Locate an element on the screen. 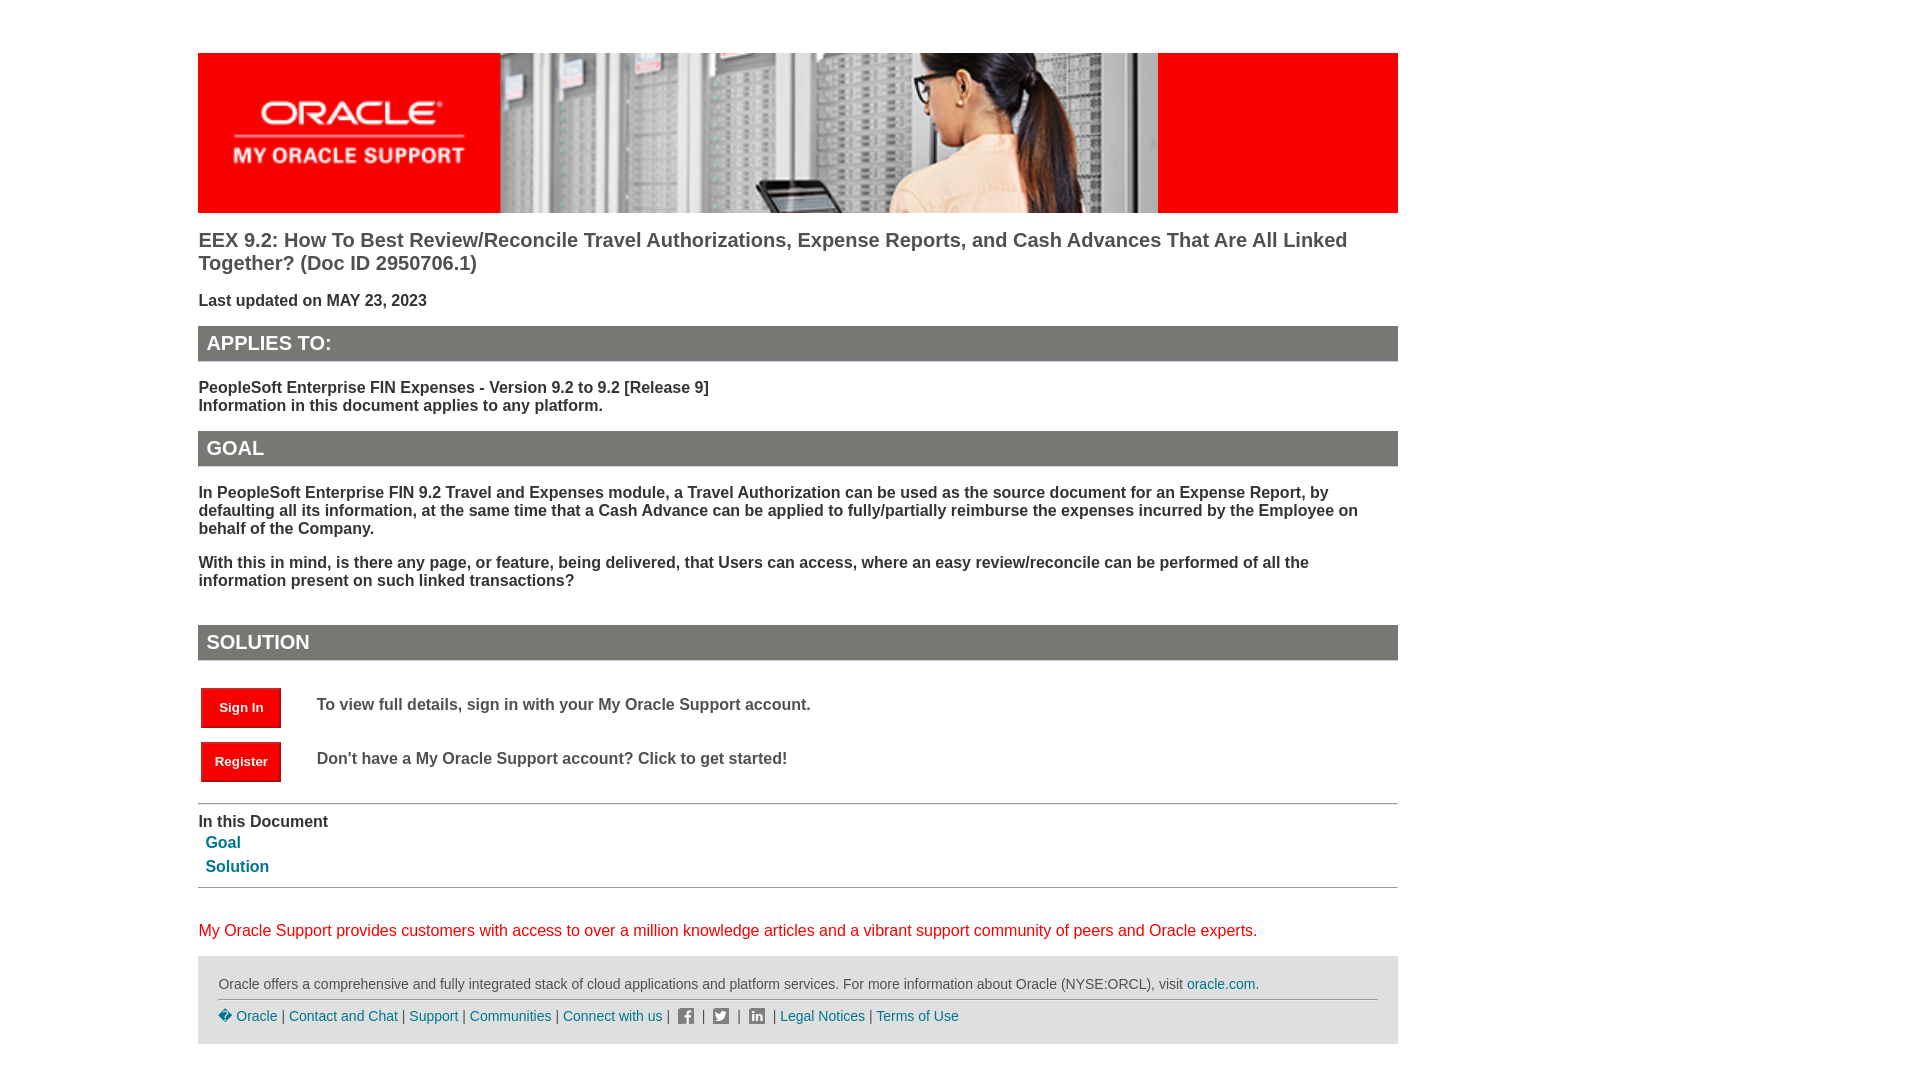 The width and height of the screenshot is (1920, 1080). Register is located at coordinates (251, 760).